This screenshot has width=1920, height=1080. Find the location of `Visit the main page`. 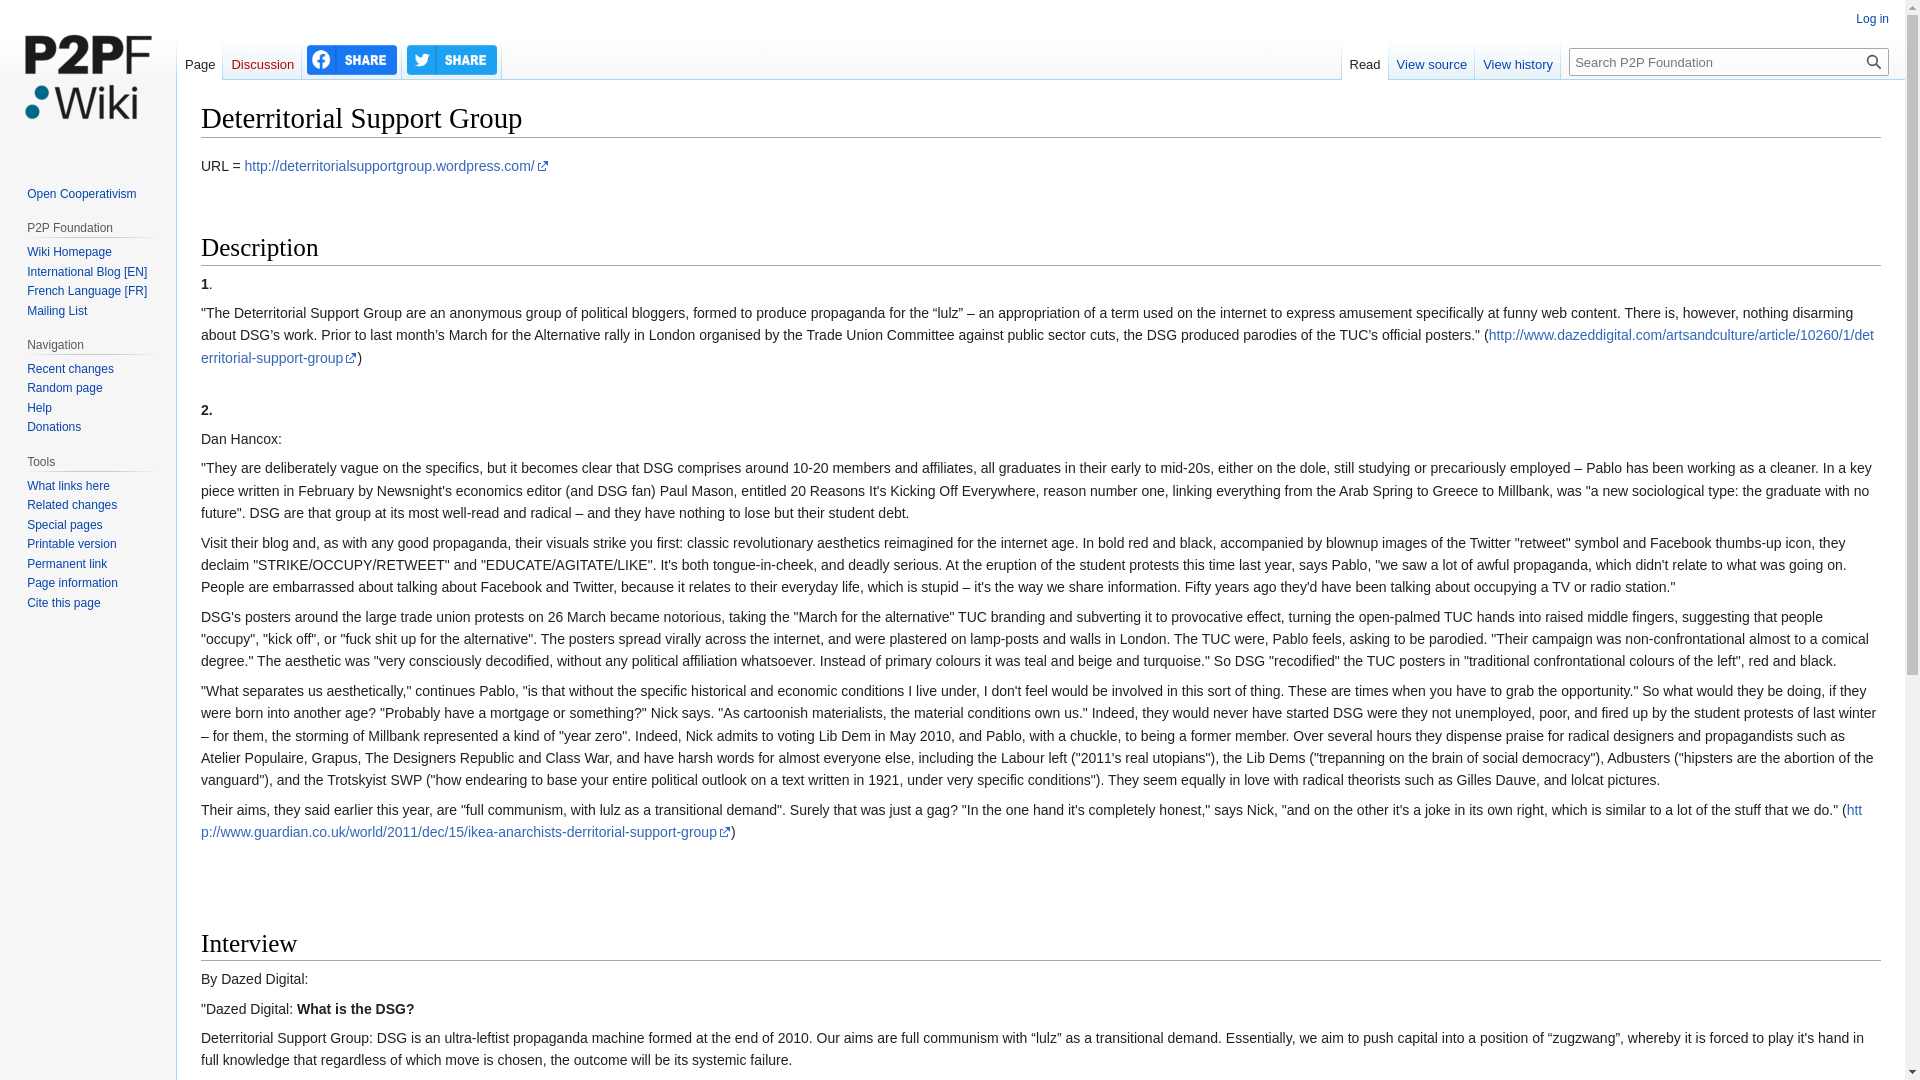

Visit the main page is located at coordinates (88, 80).